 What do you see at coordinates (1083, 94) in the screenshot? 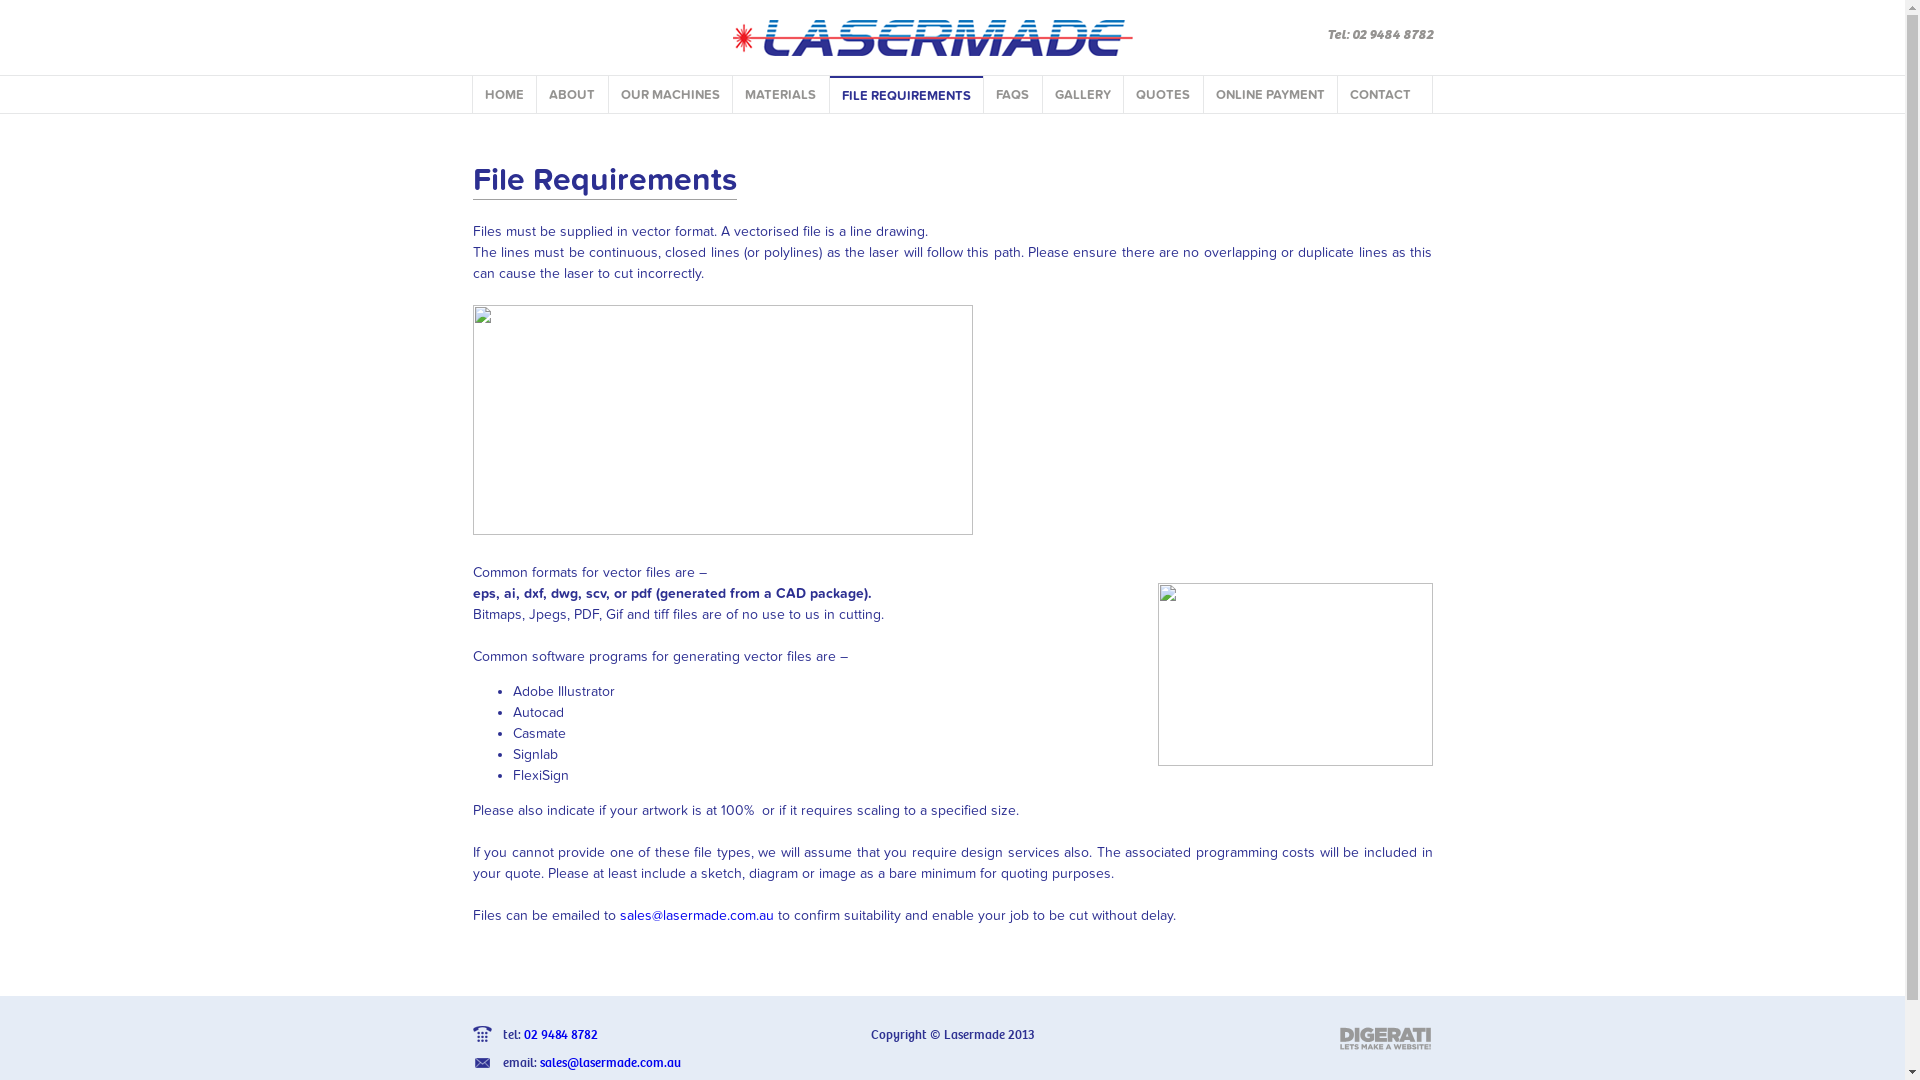
I see `GALLERY` at bounding box center [1083, 94].